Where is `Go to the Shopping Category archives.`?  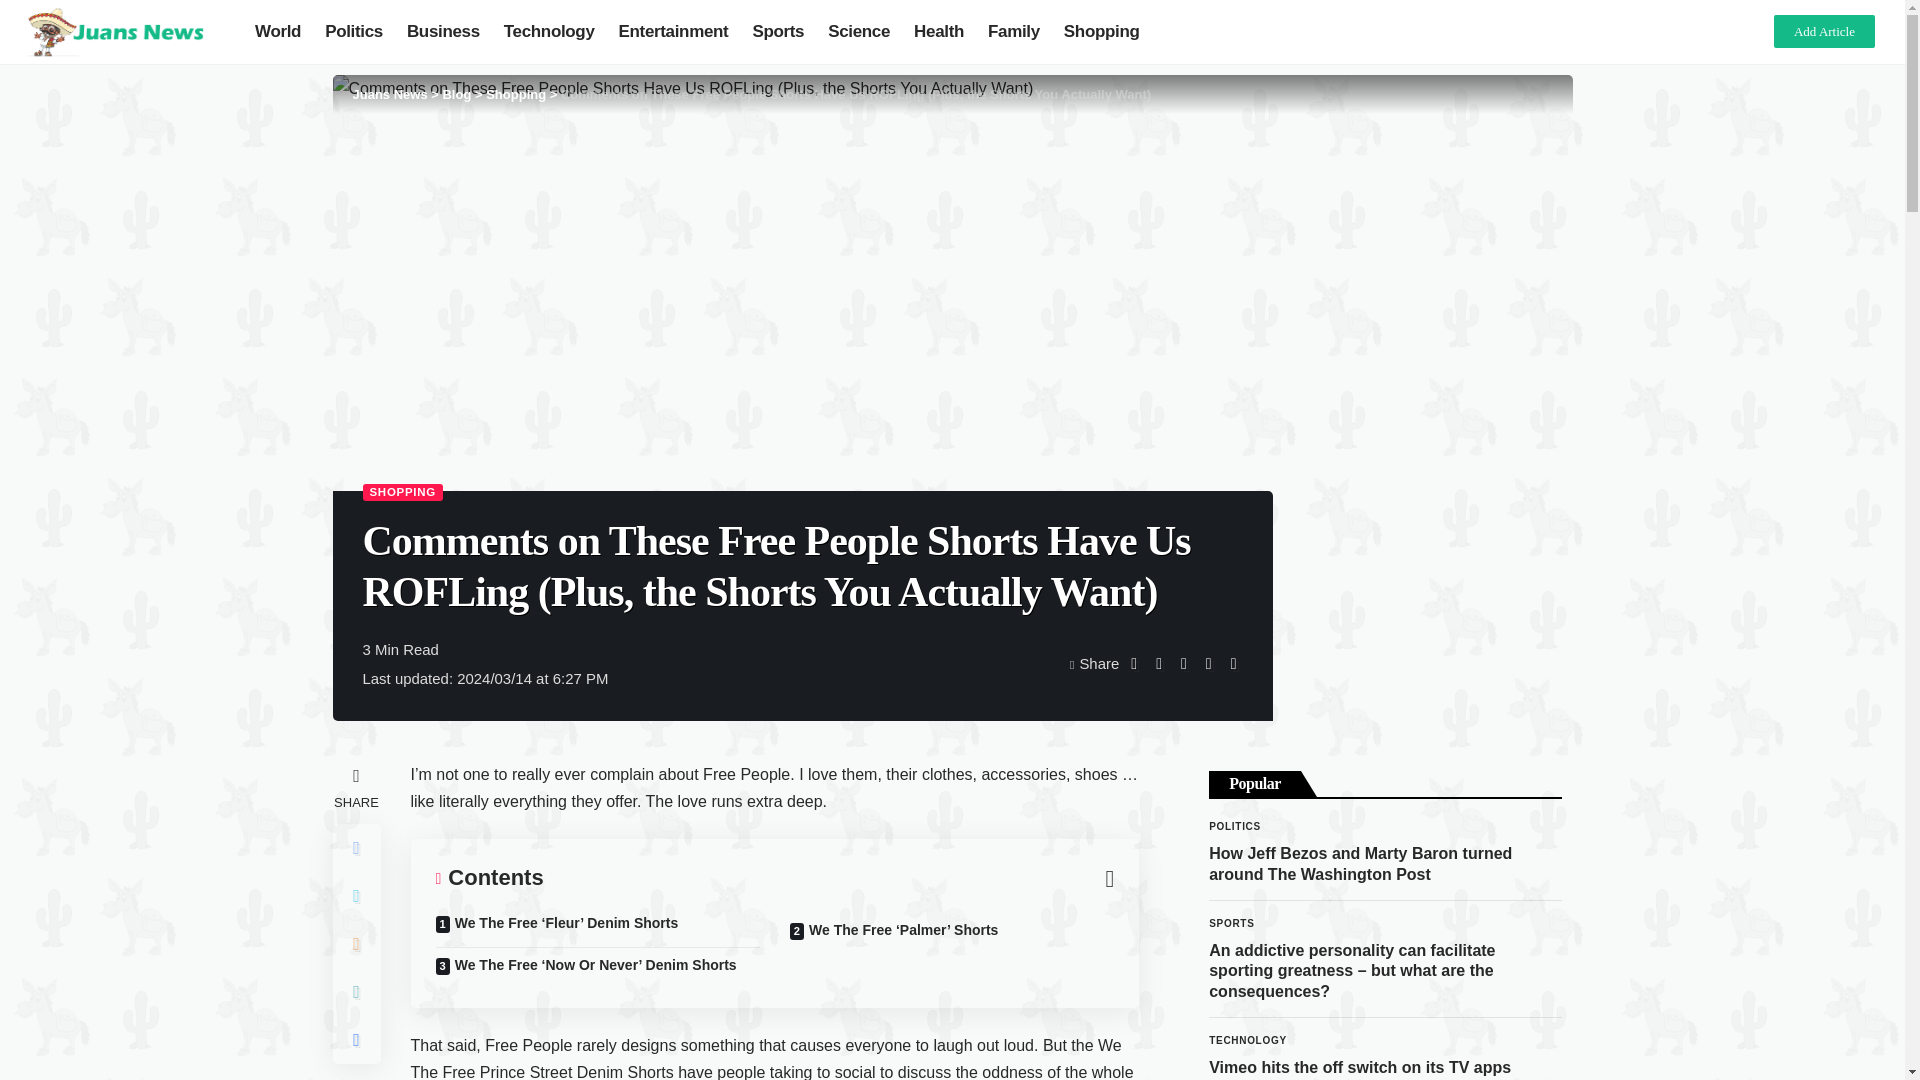
Go to the Shopping Category archives. is located at coordinates (515, 94).